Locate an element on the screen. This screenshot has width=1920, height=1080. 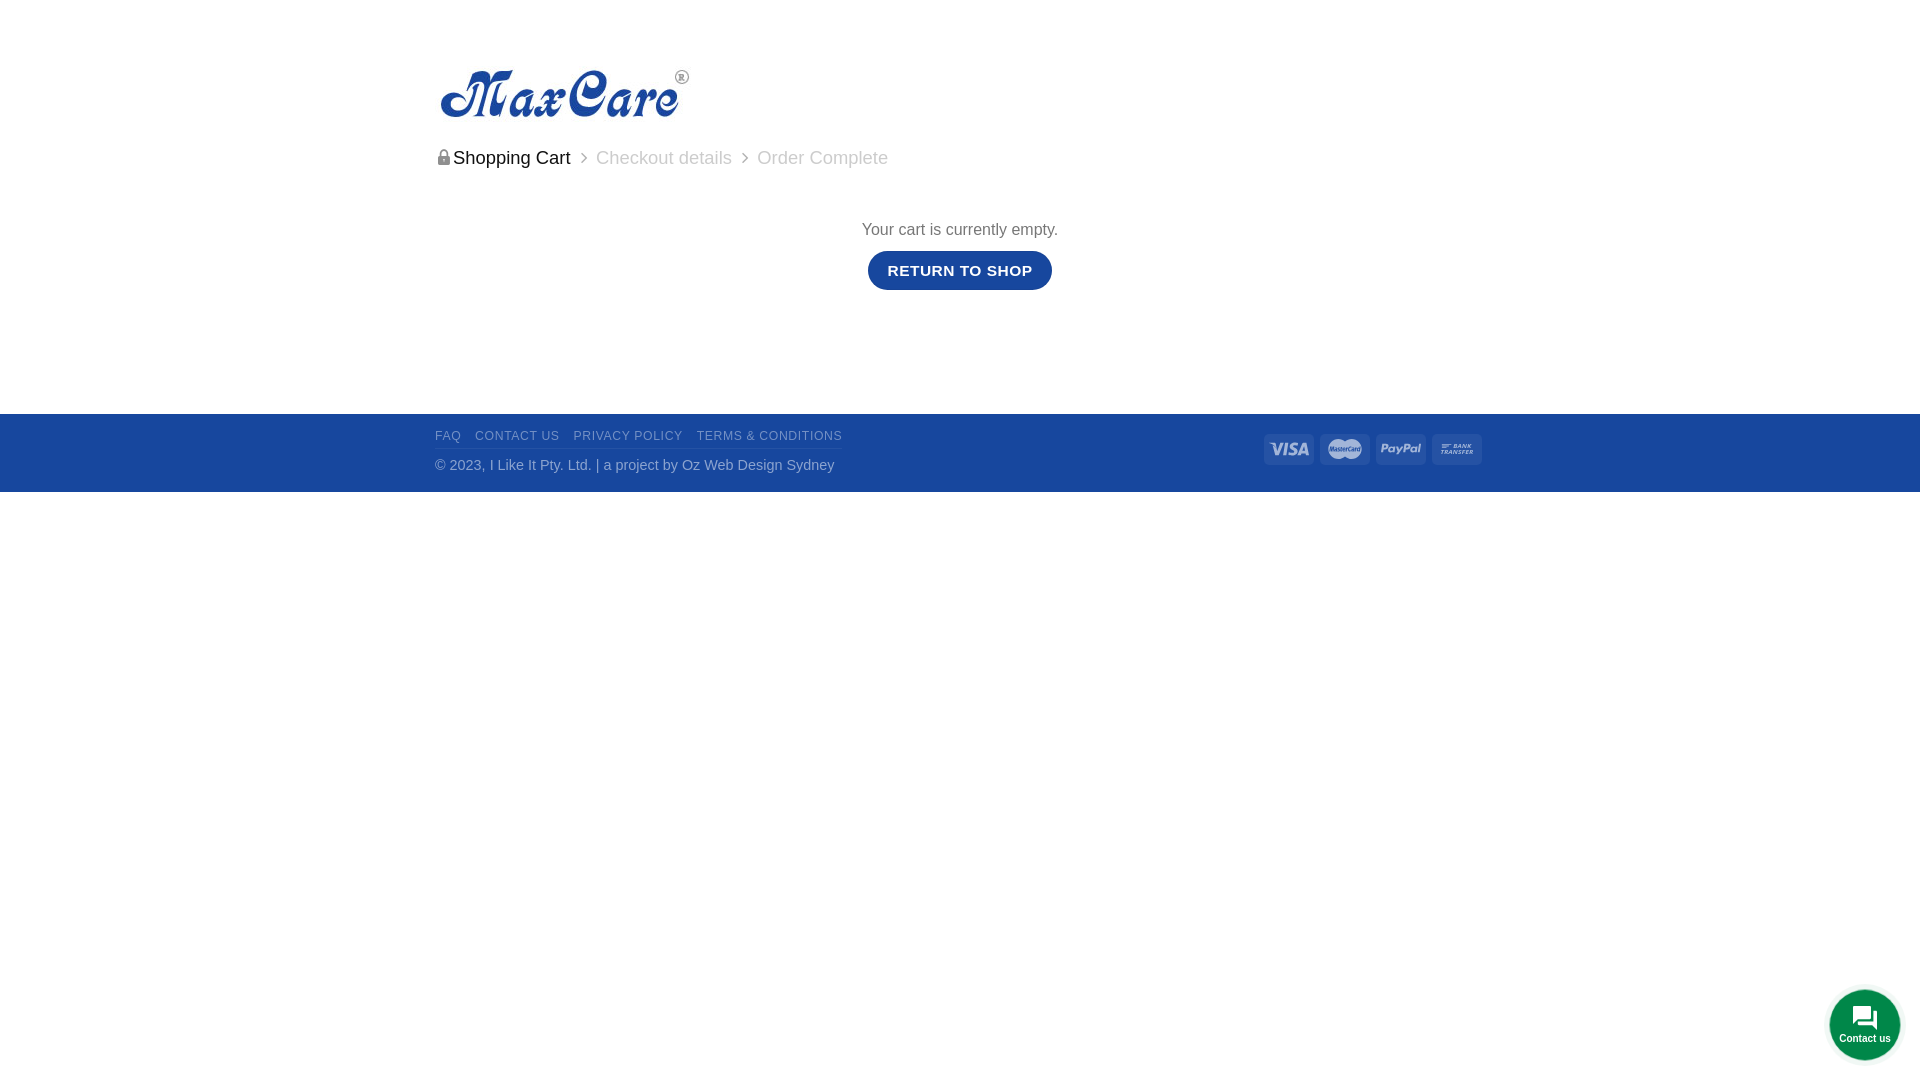
PRIVACY POLICY is located at coordinates (628, 436).